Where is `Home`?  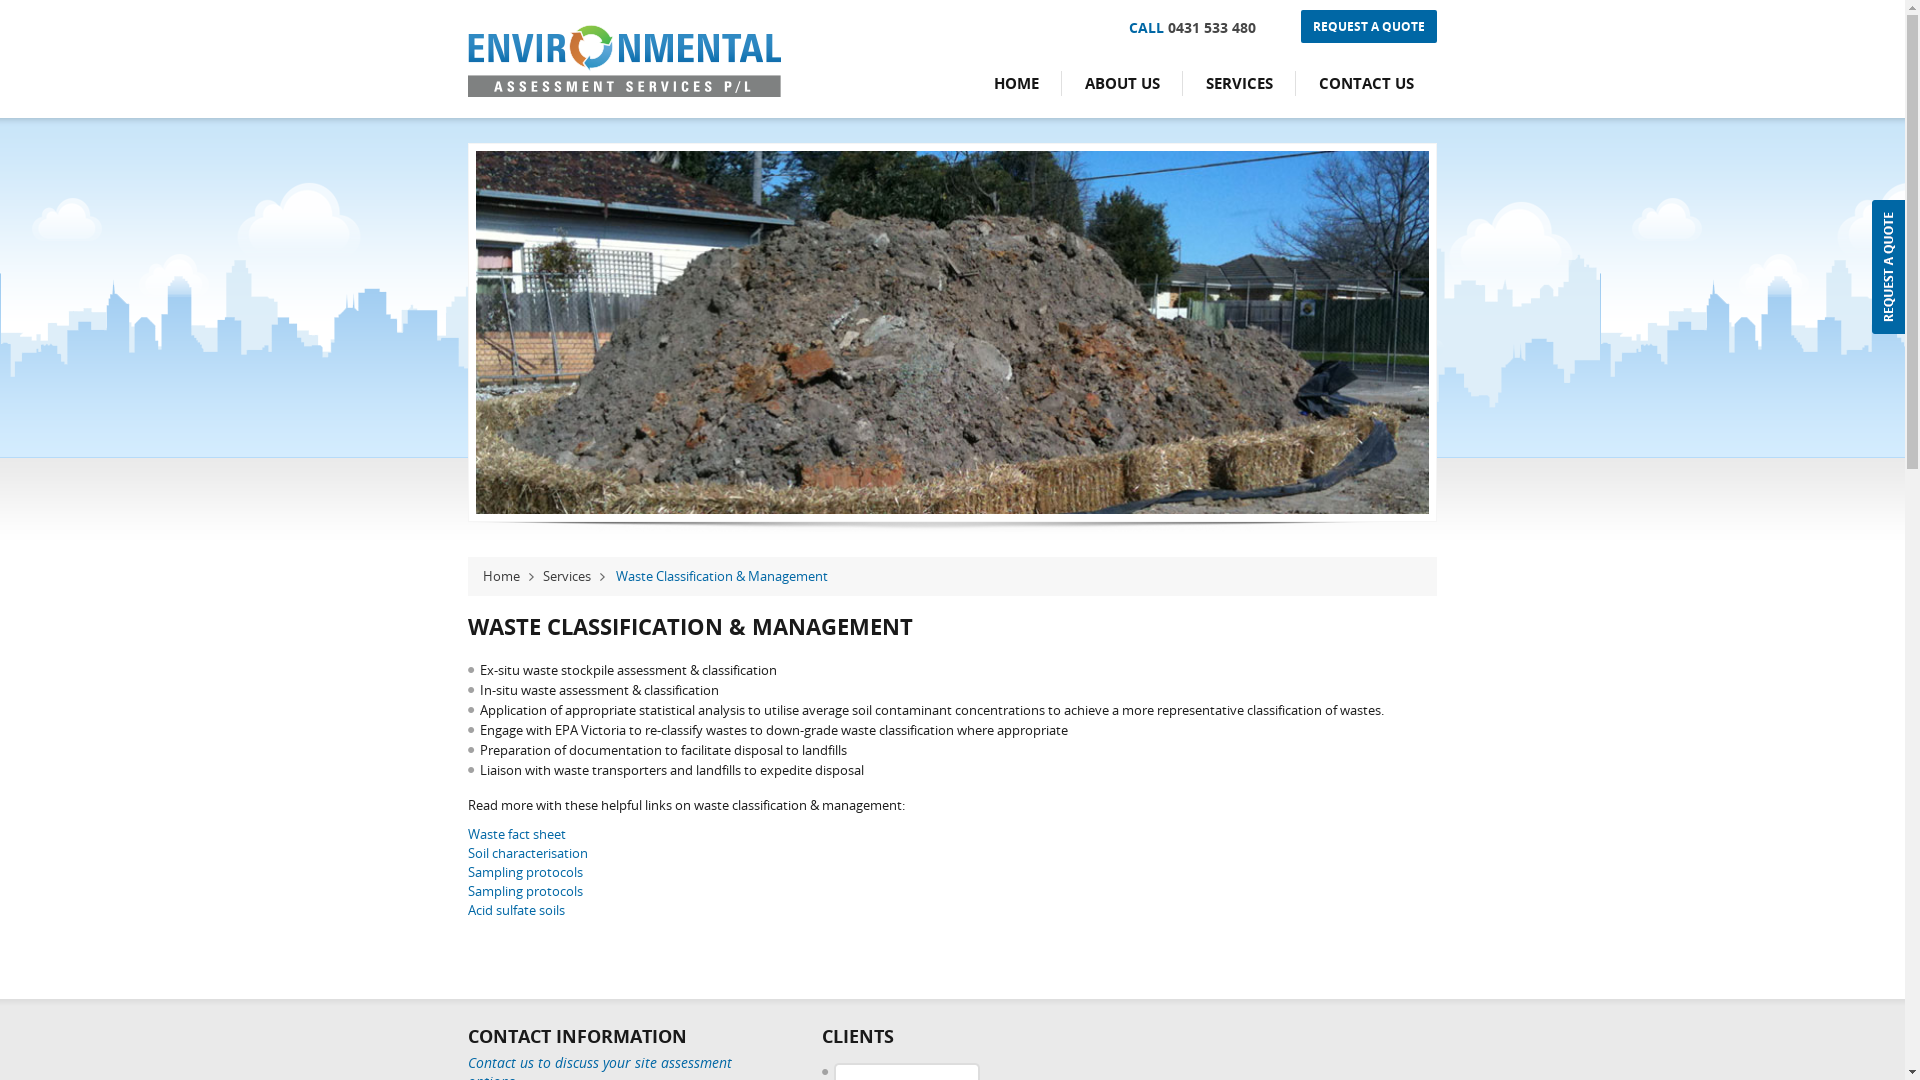
Home is located at coordinates (508, 576).